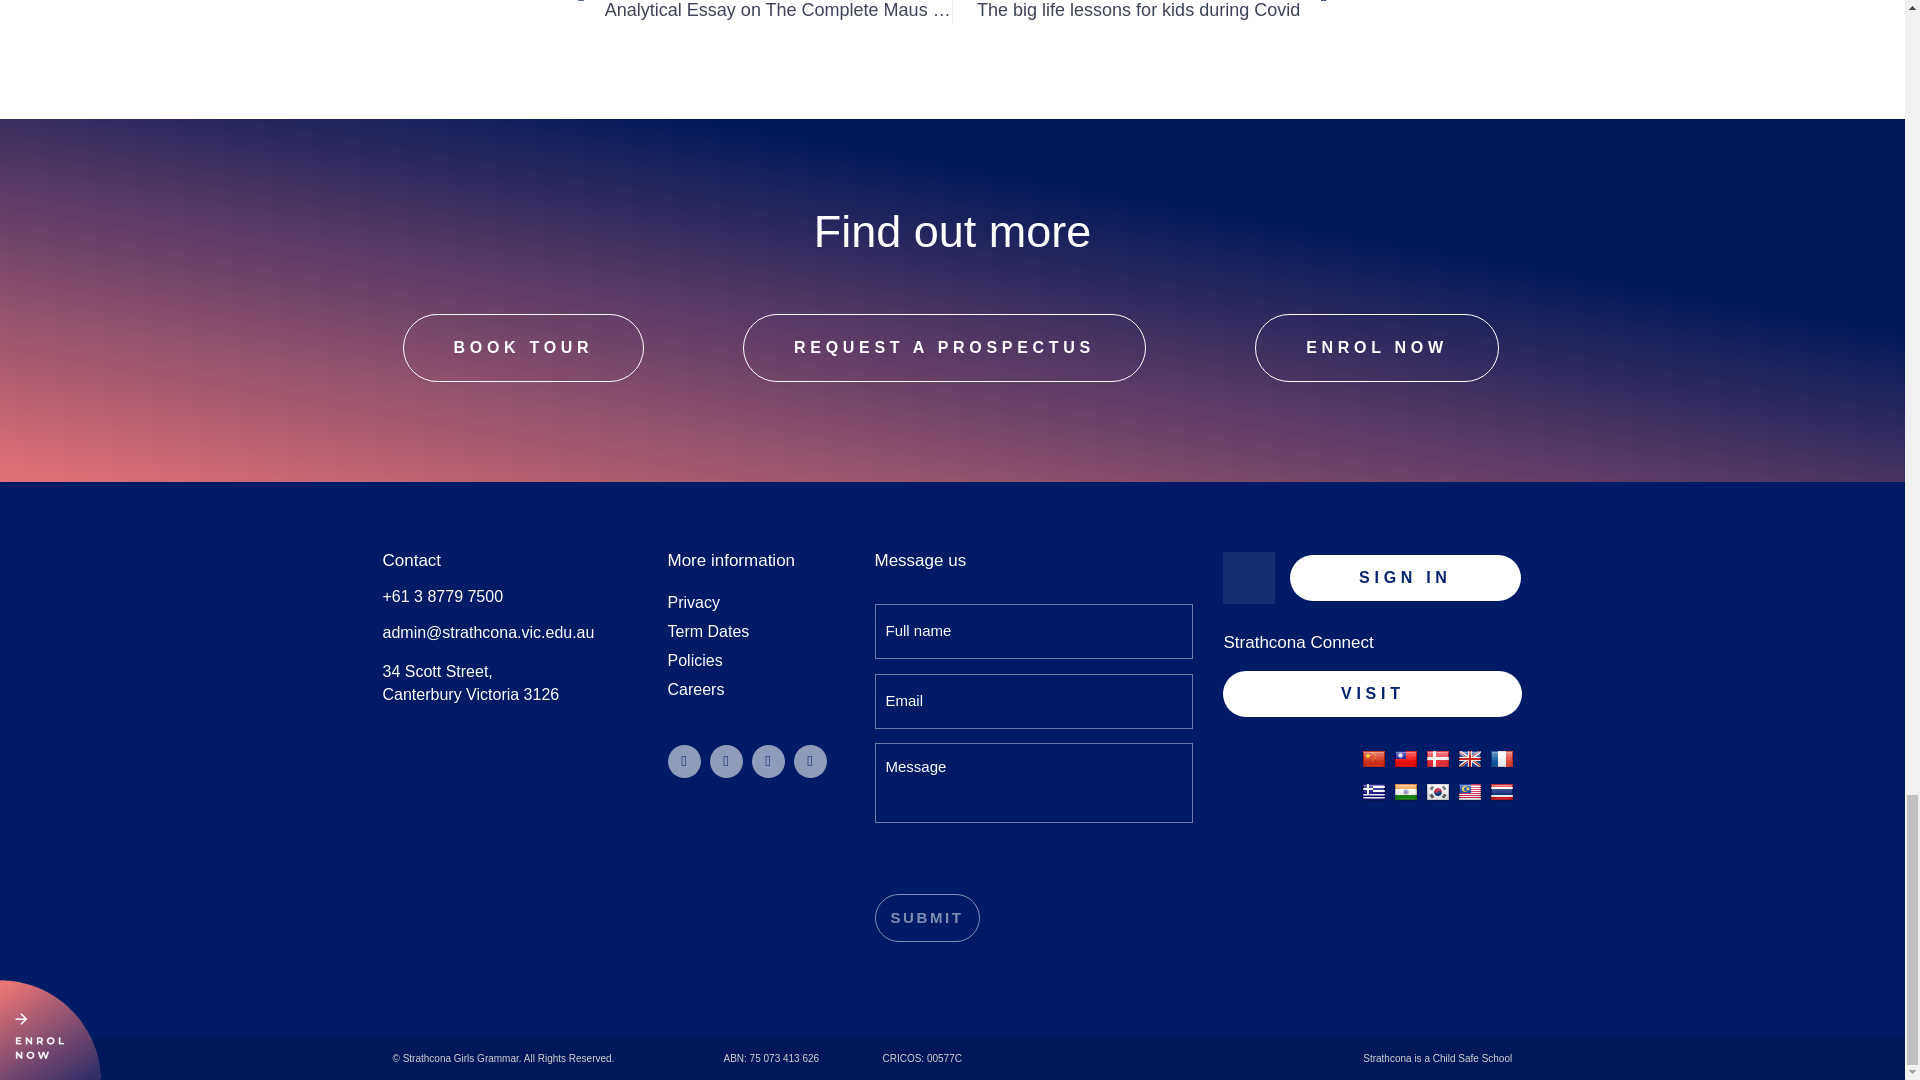  Describe the element at coordinates (1470, 760) in the screenshot. I see `English` at that location.